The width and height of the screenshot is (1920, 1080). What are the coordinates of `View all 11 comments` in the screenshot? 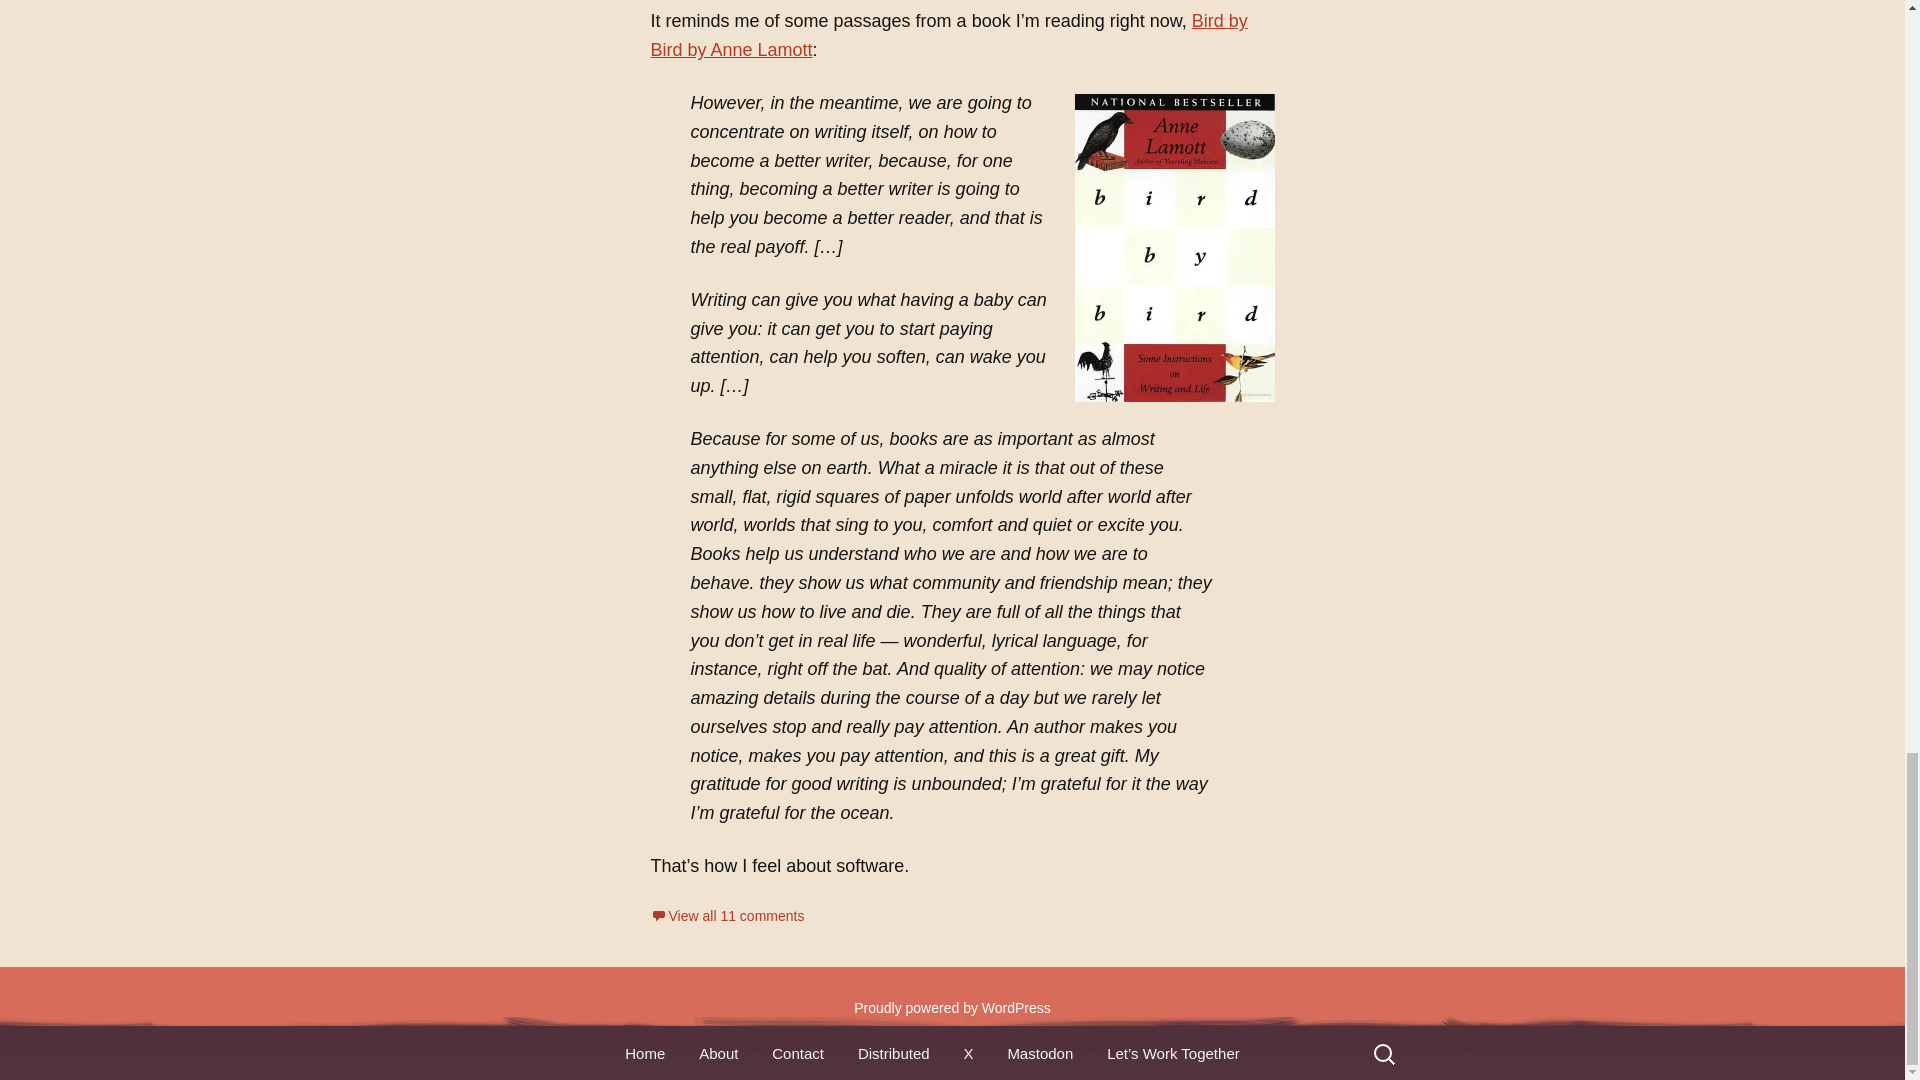 It's located at (727, 916).